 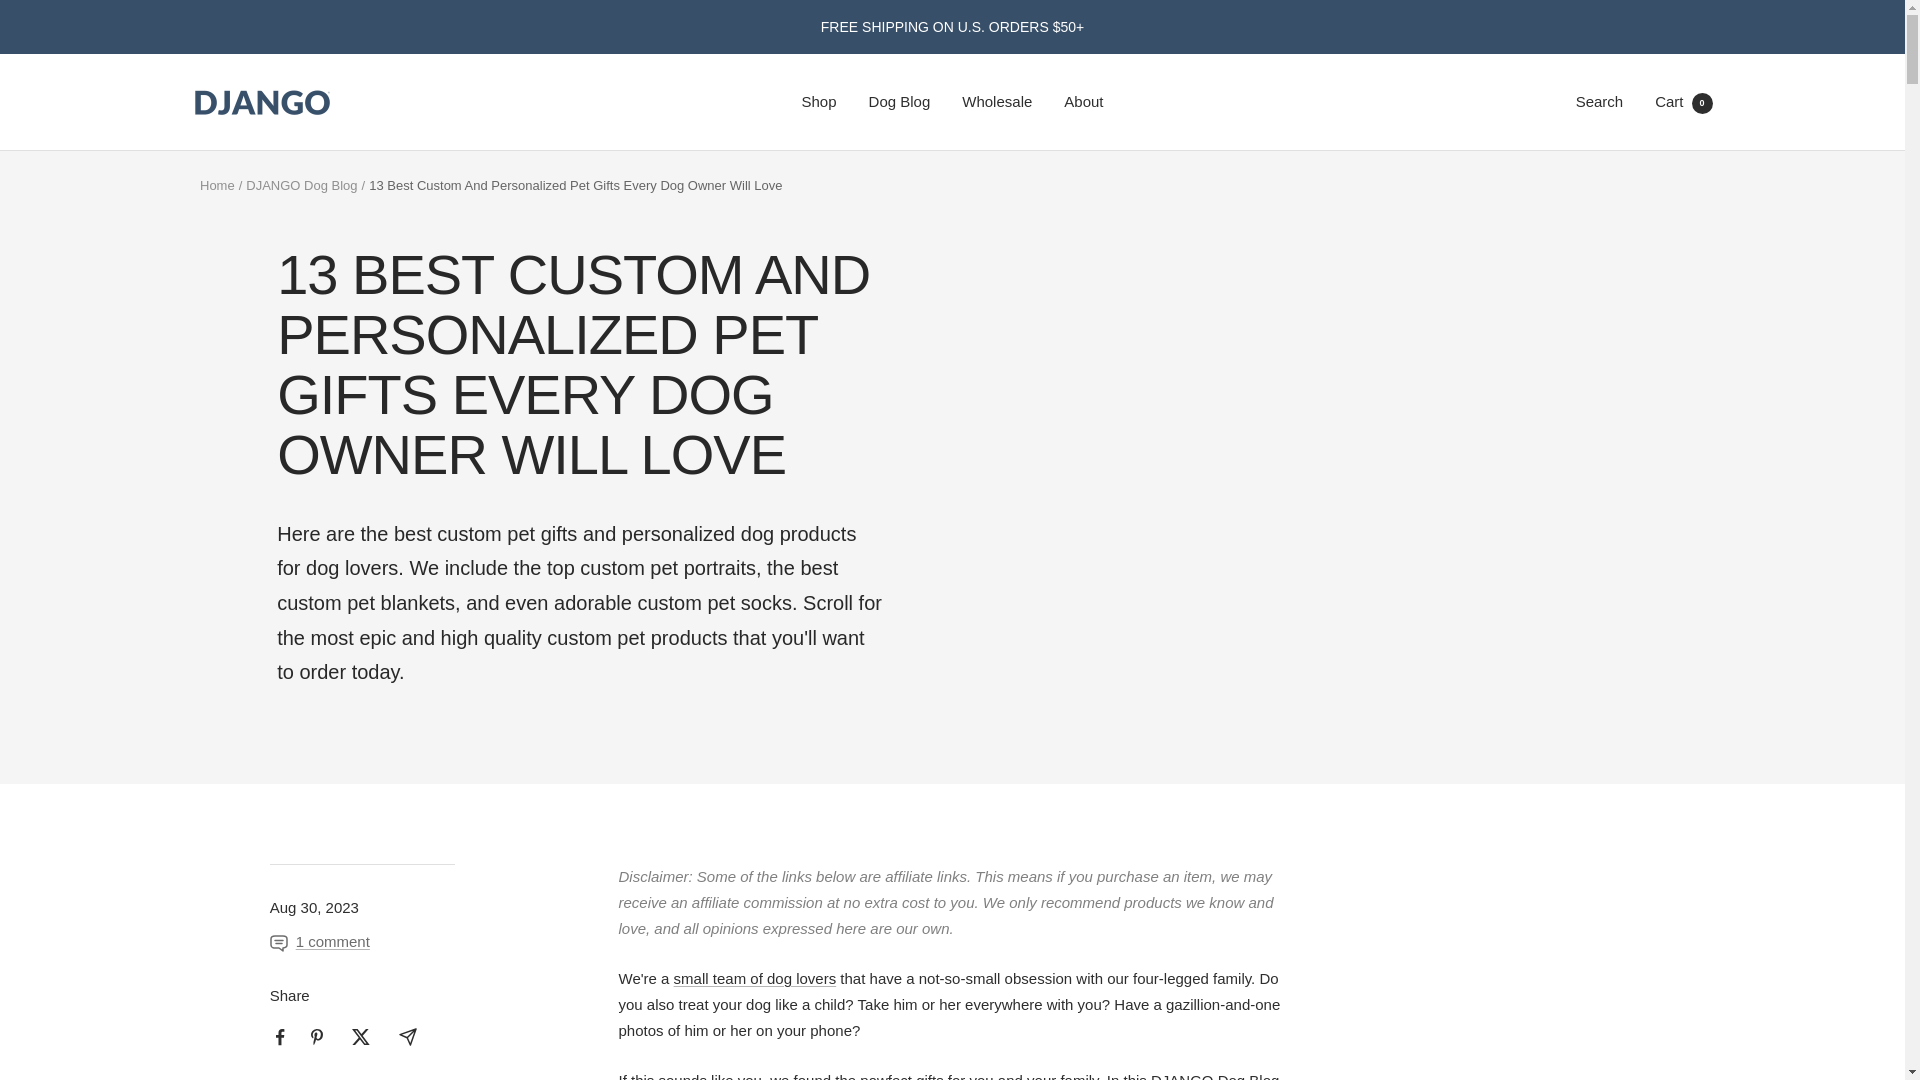 I want to click on Dog Blog, so click(x=900, y=101).